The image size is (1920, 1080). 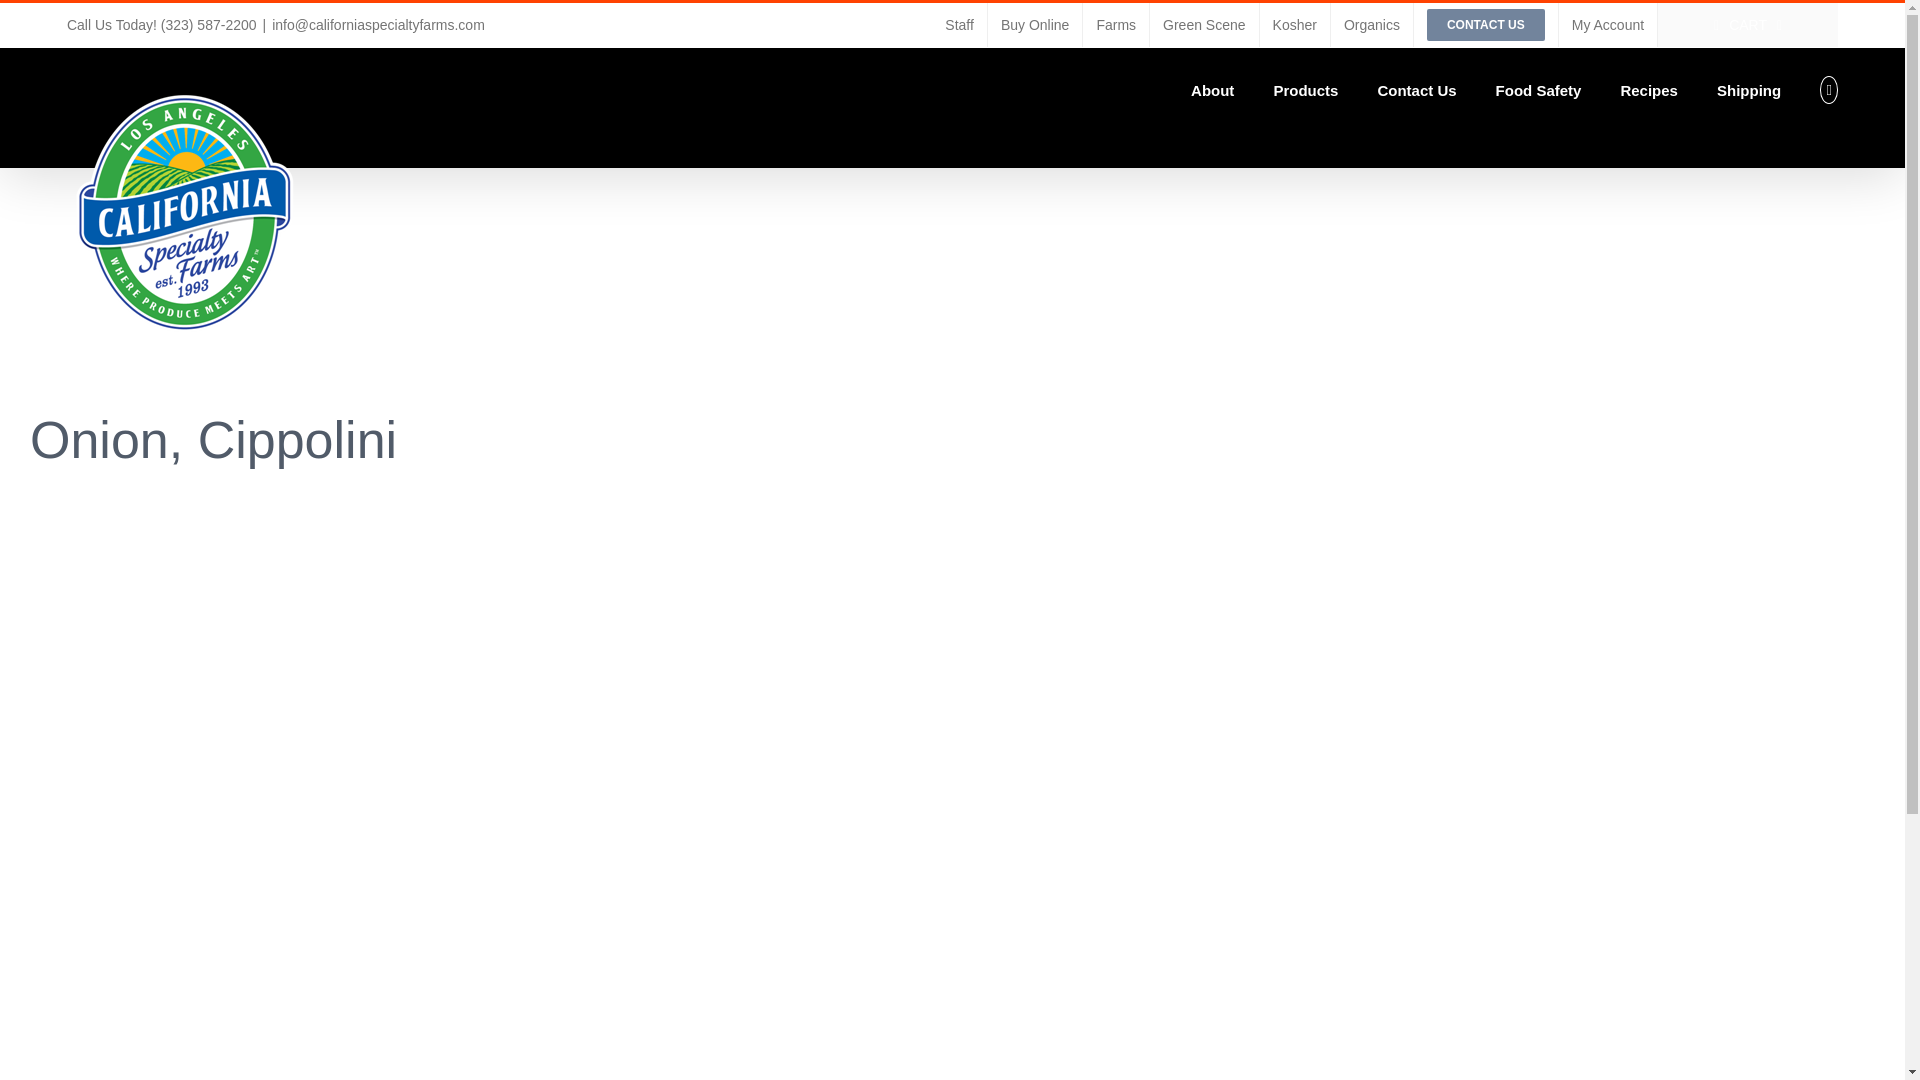 I want to click on Staff, so click(x=958, y=25).